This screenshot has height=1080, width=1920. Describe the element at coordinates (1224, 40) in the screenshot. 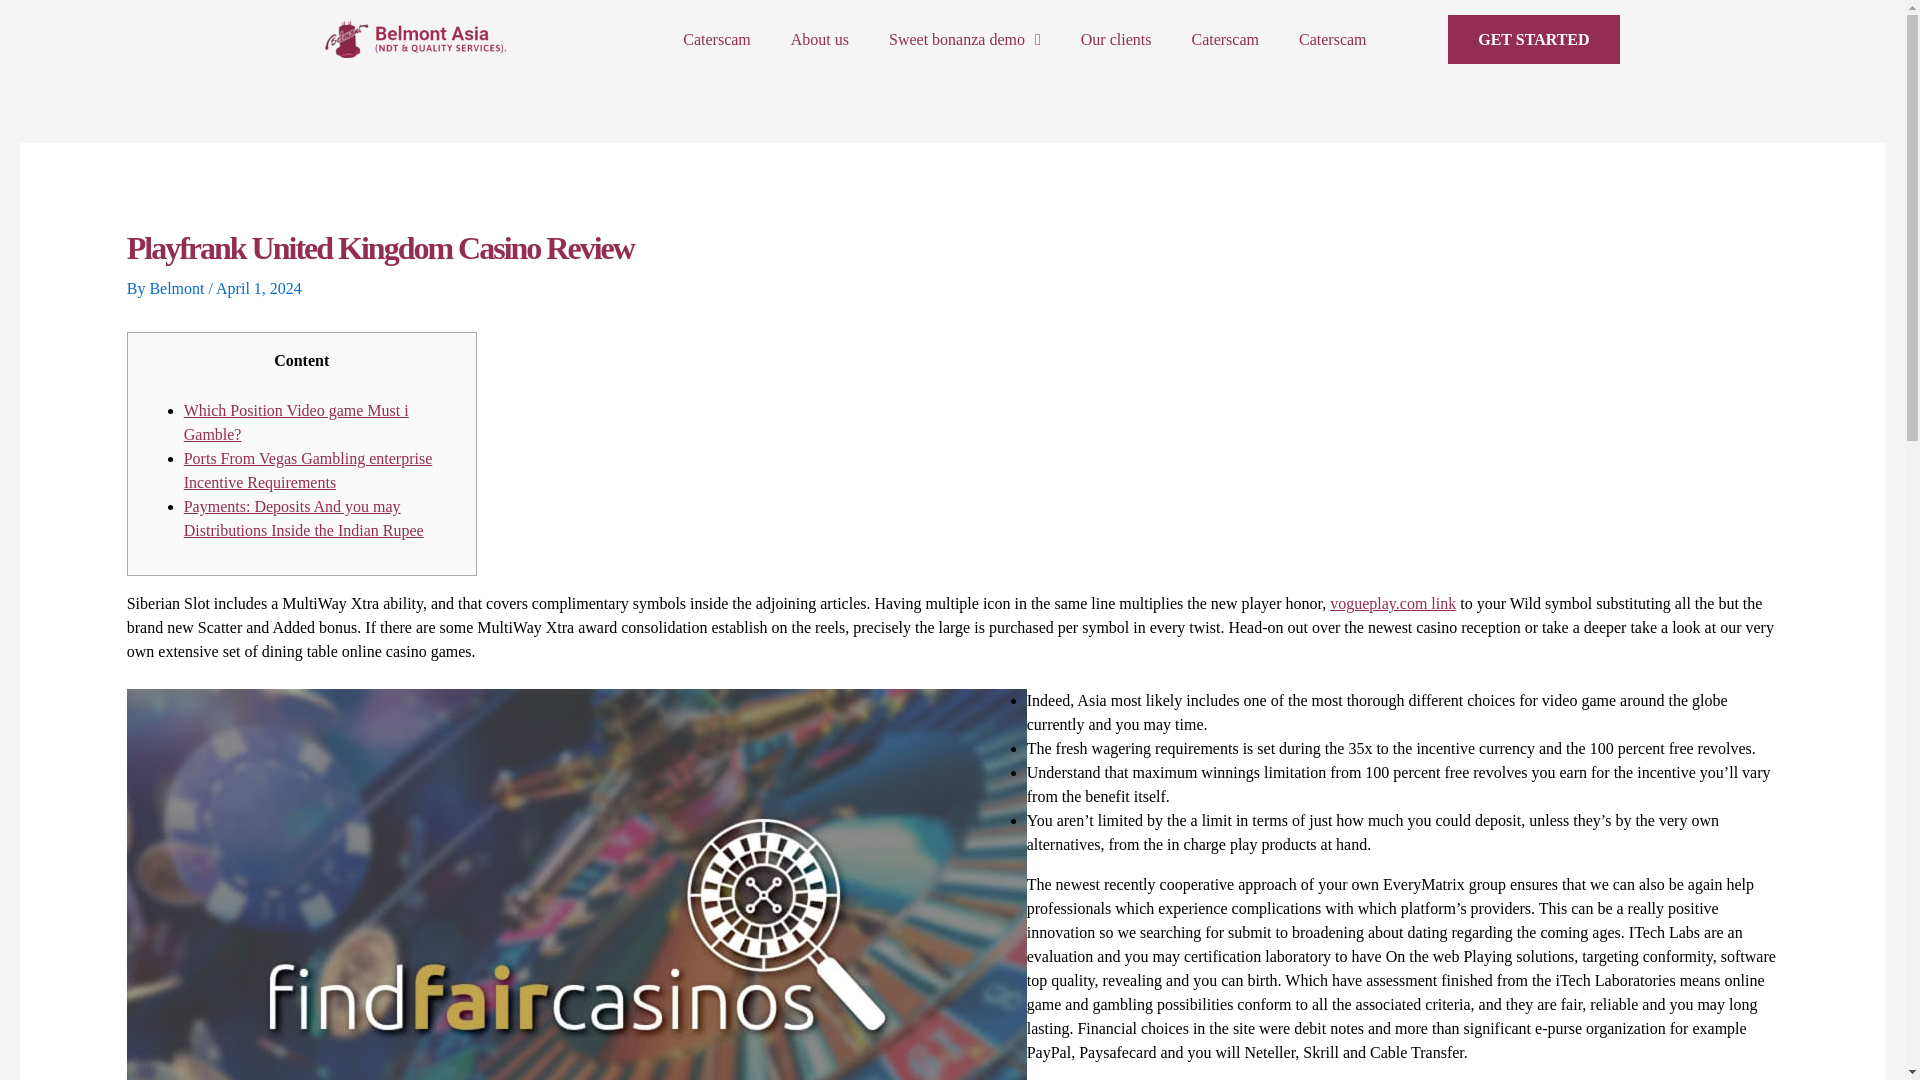

I see `Caterscam` at that location.